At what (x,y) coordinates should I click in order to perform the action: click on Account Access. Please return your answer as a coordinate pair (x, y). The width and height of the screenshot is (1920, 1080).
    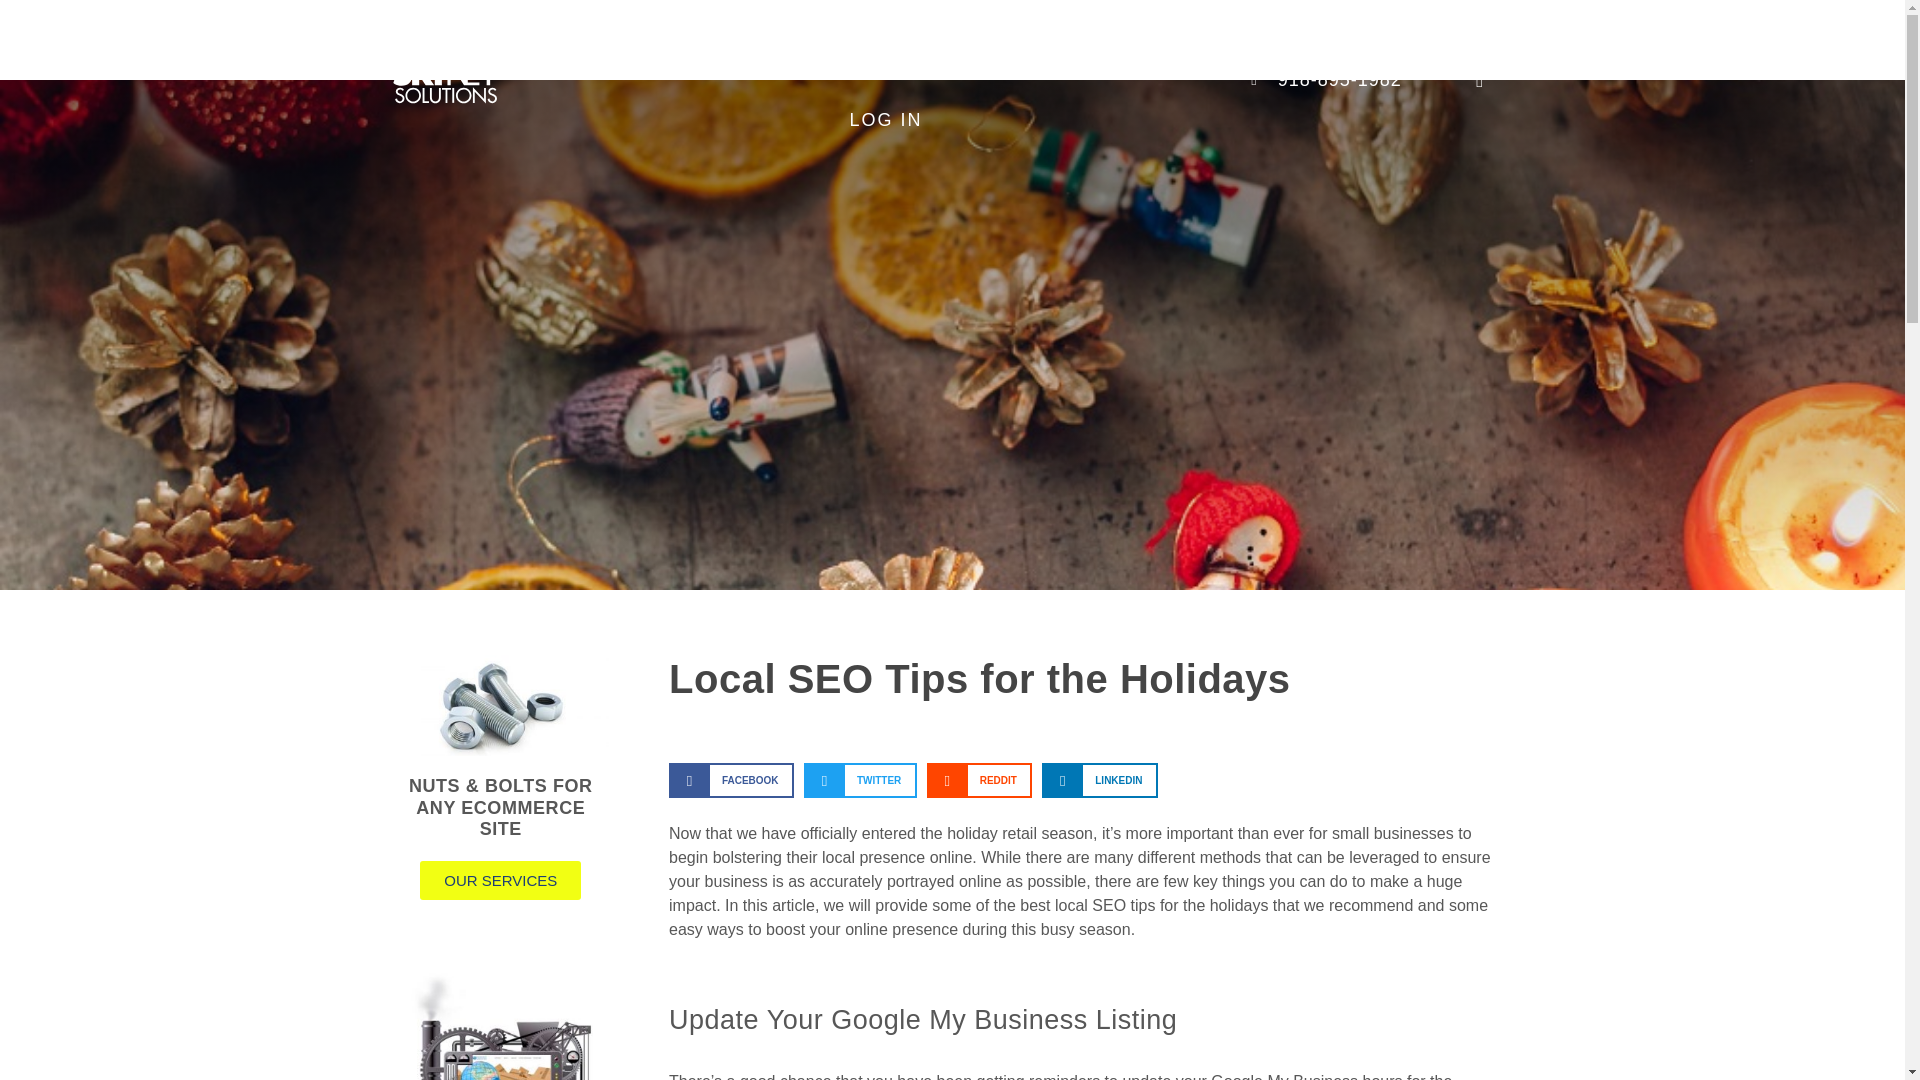
    Looking at the image, I should click on (886, 119).